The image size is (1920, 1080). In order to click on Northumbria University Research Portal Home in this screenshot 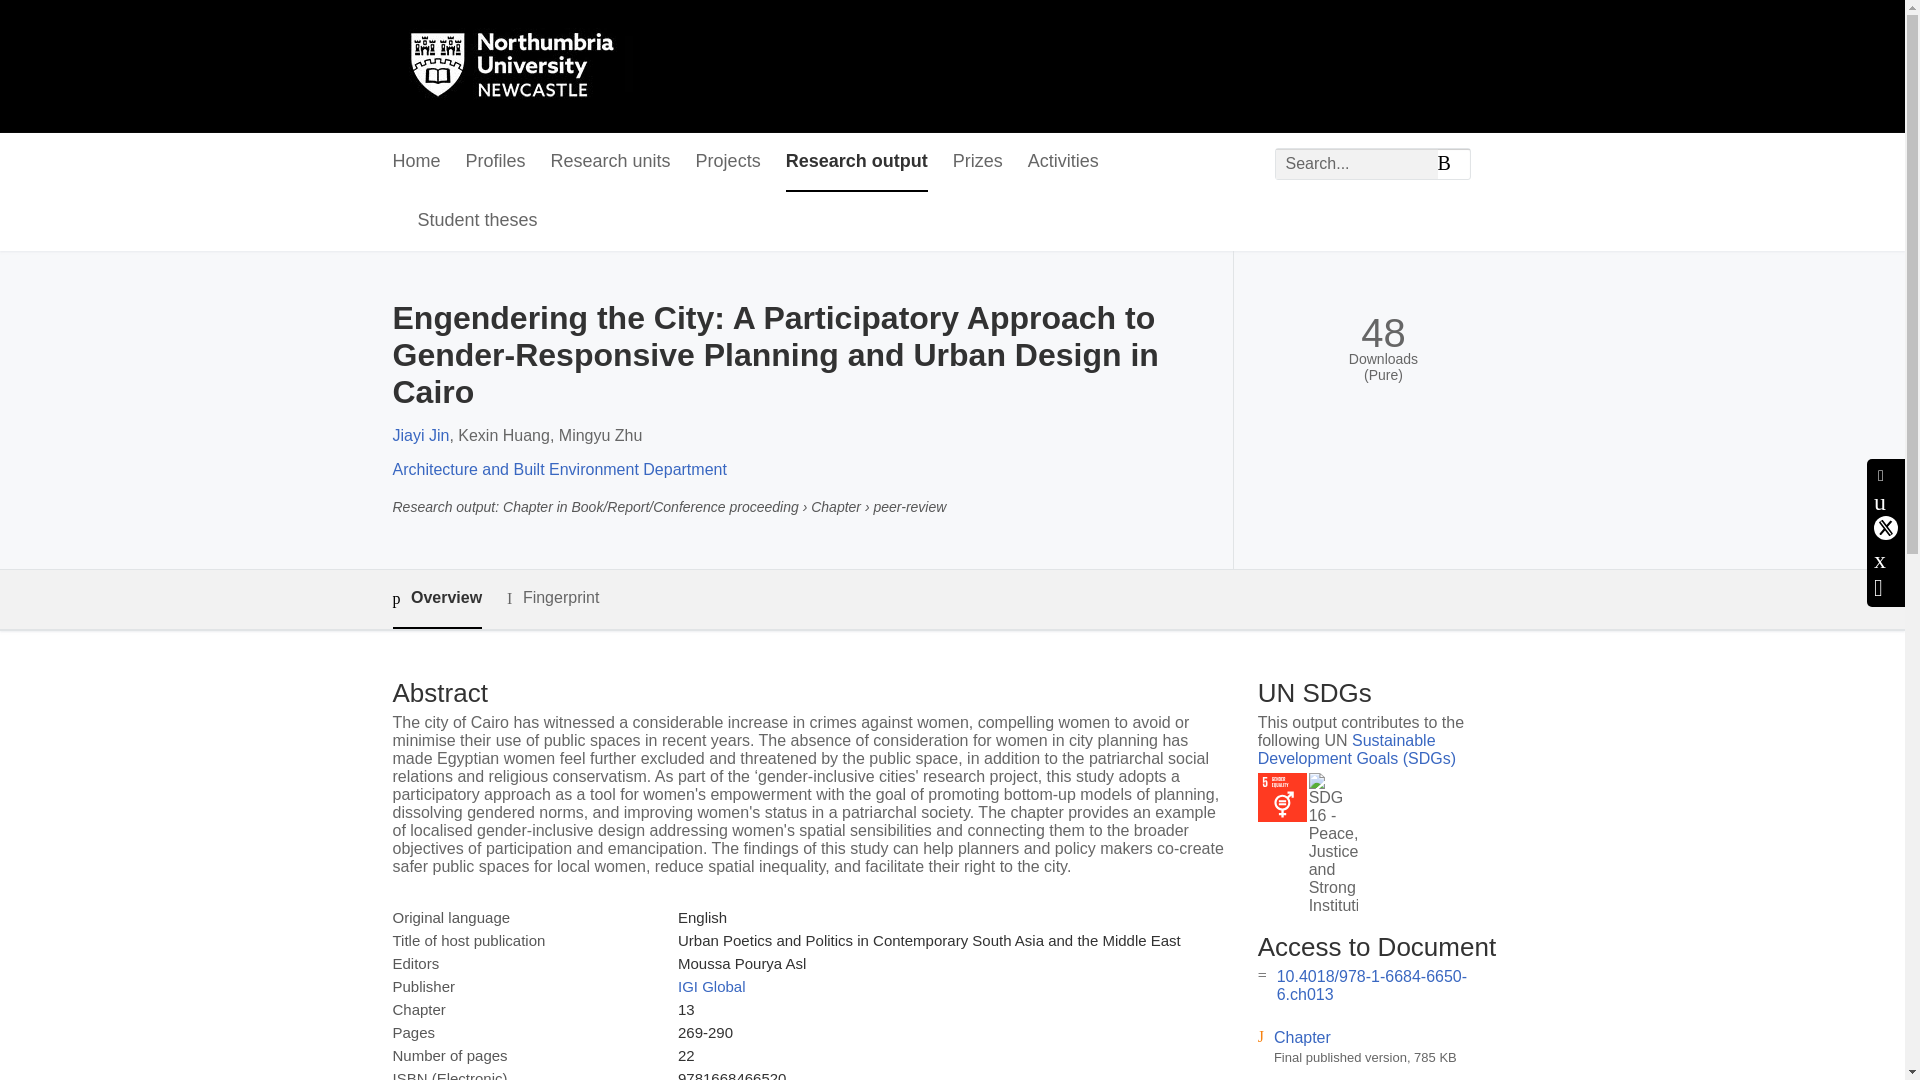, I will do `click(524, 66)`.